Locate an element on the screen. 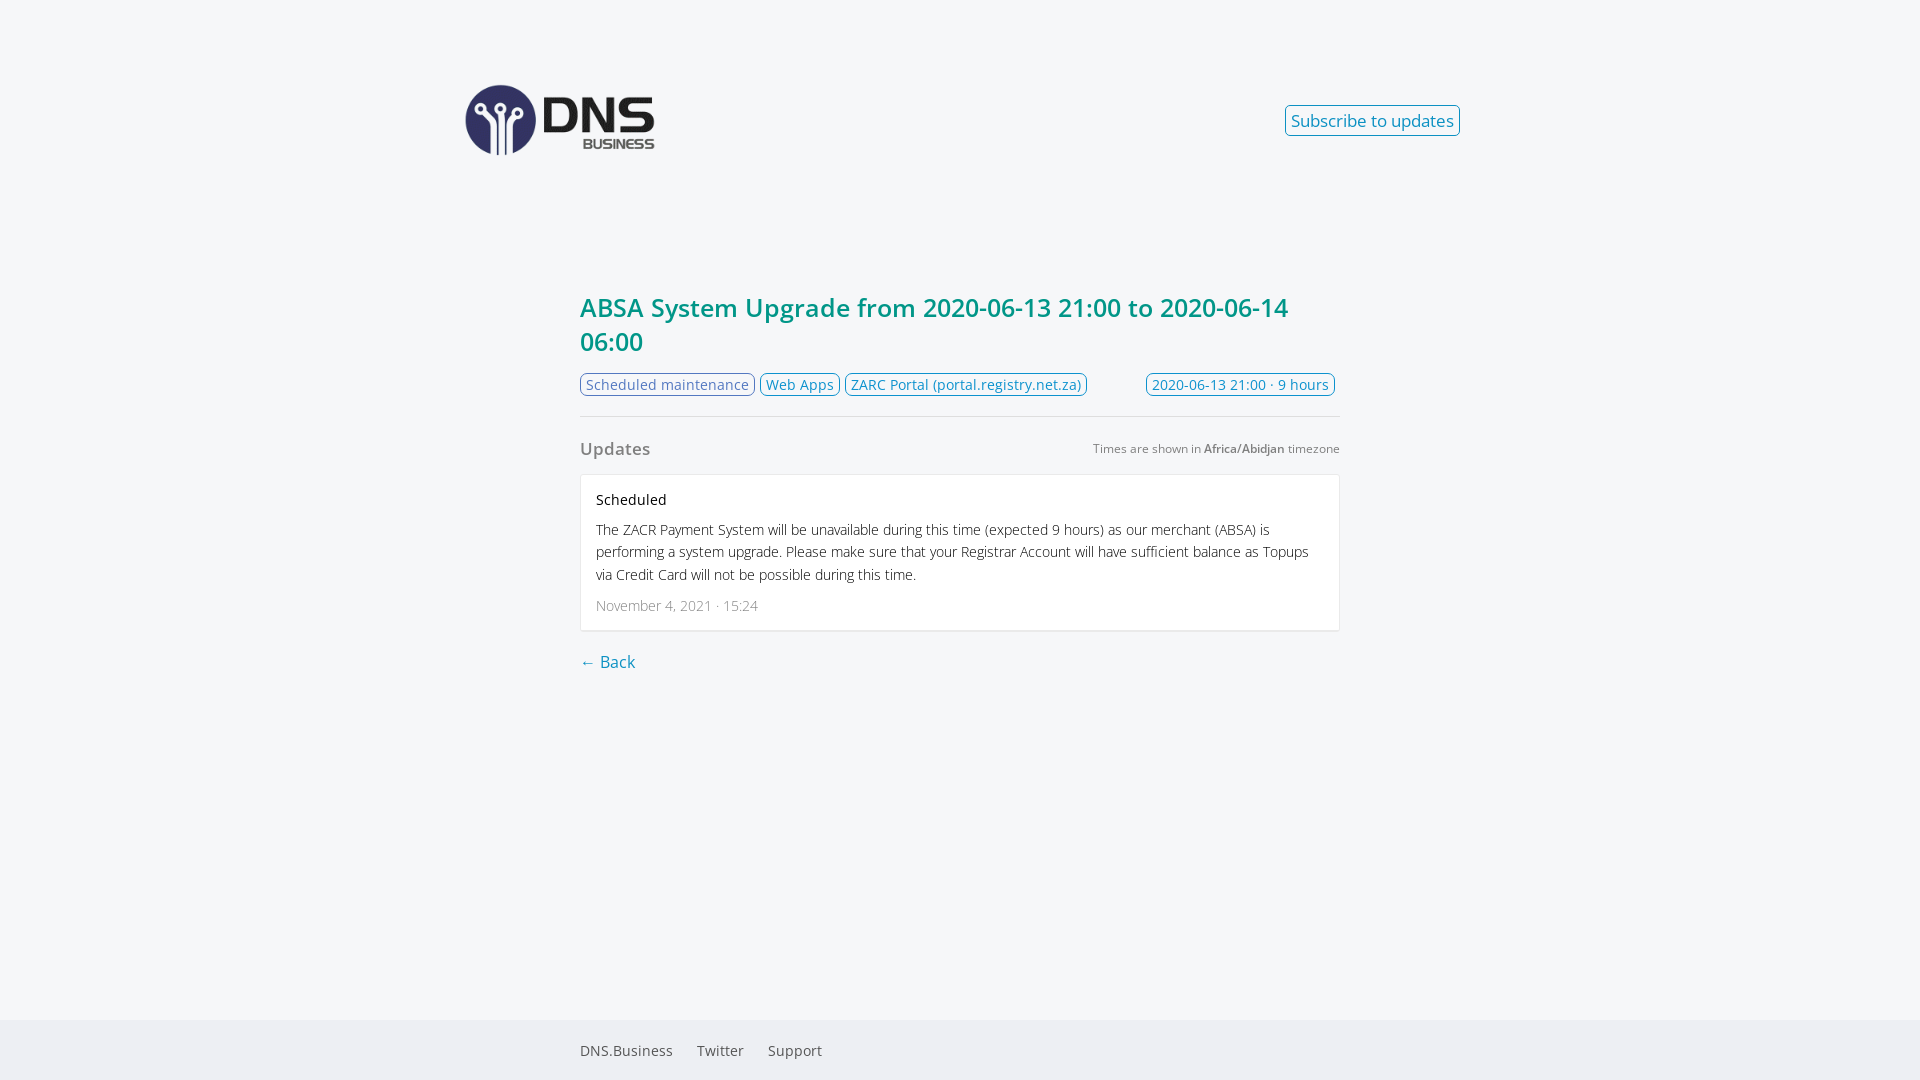 The height and width of the screenshot is (1080, 1920). Scheduled is located at coordinates (632, 499).